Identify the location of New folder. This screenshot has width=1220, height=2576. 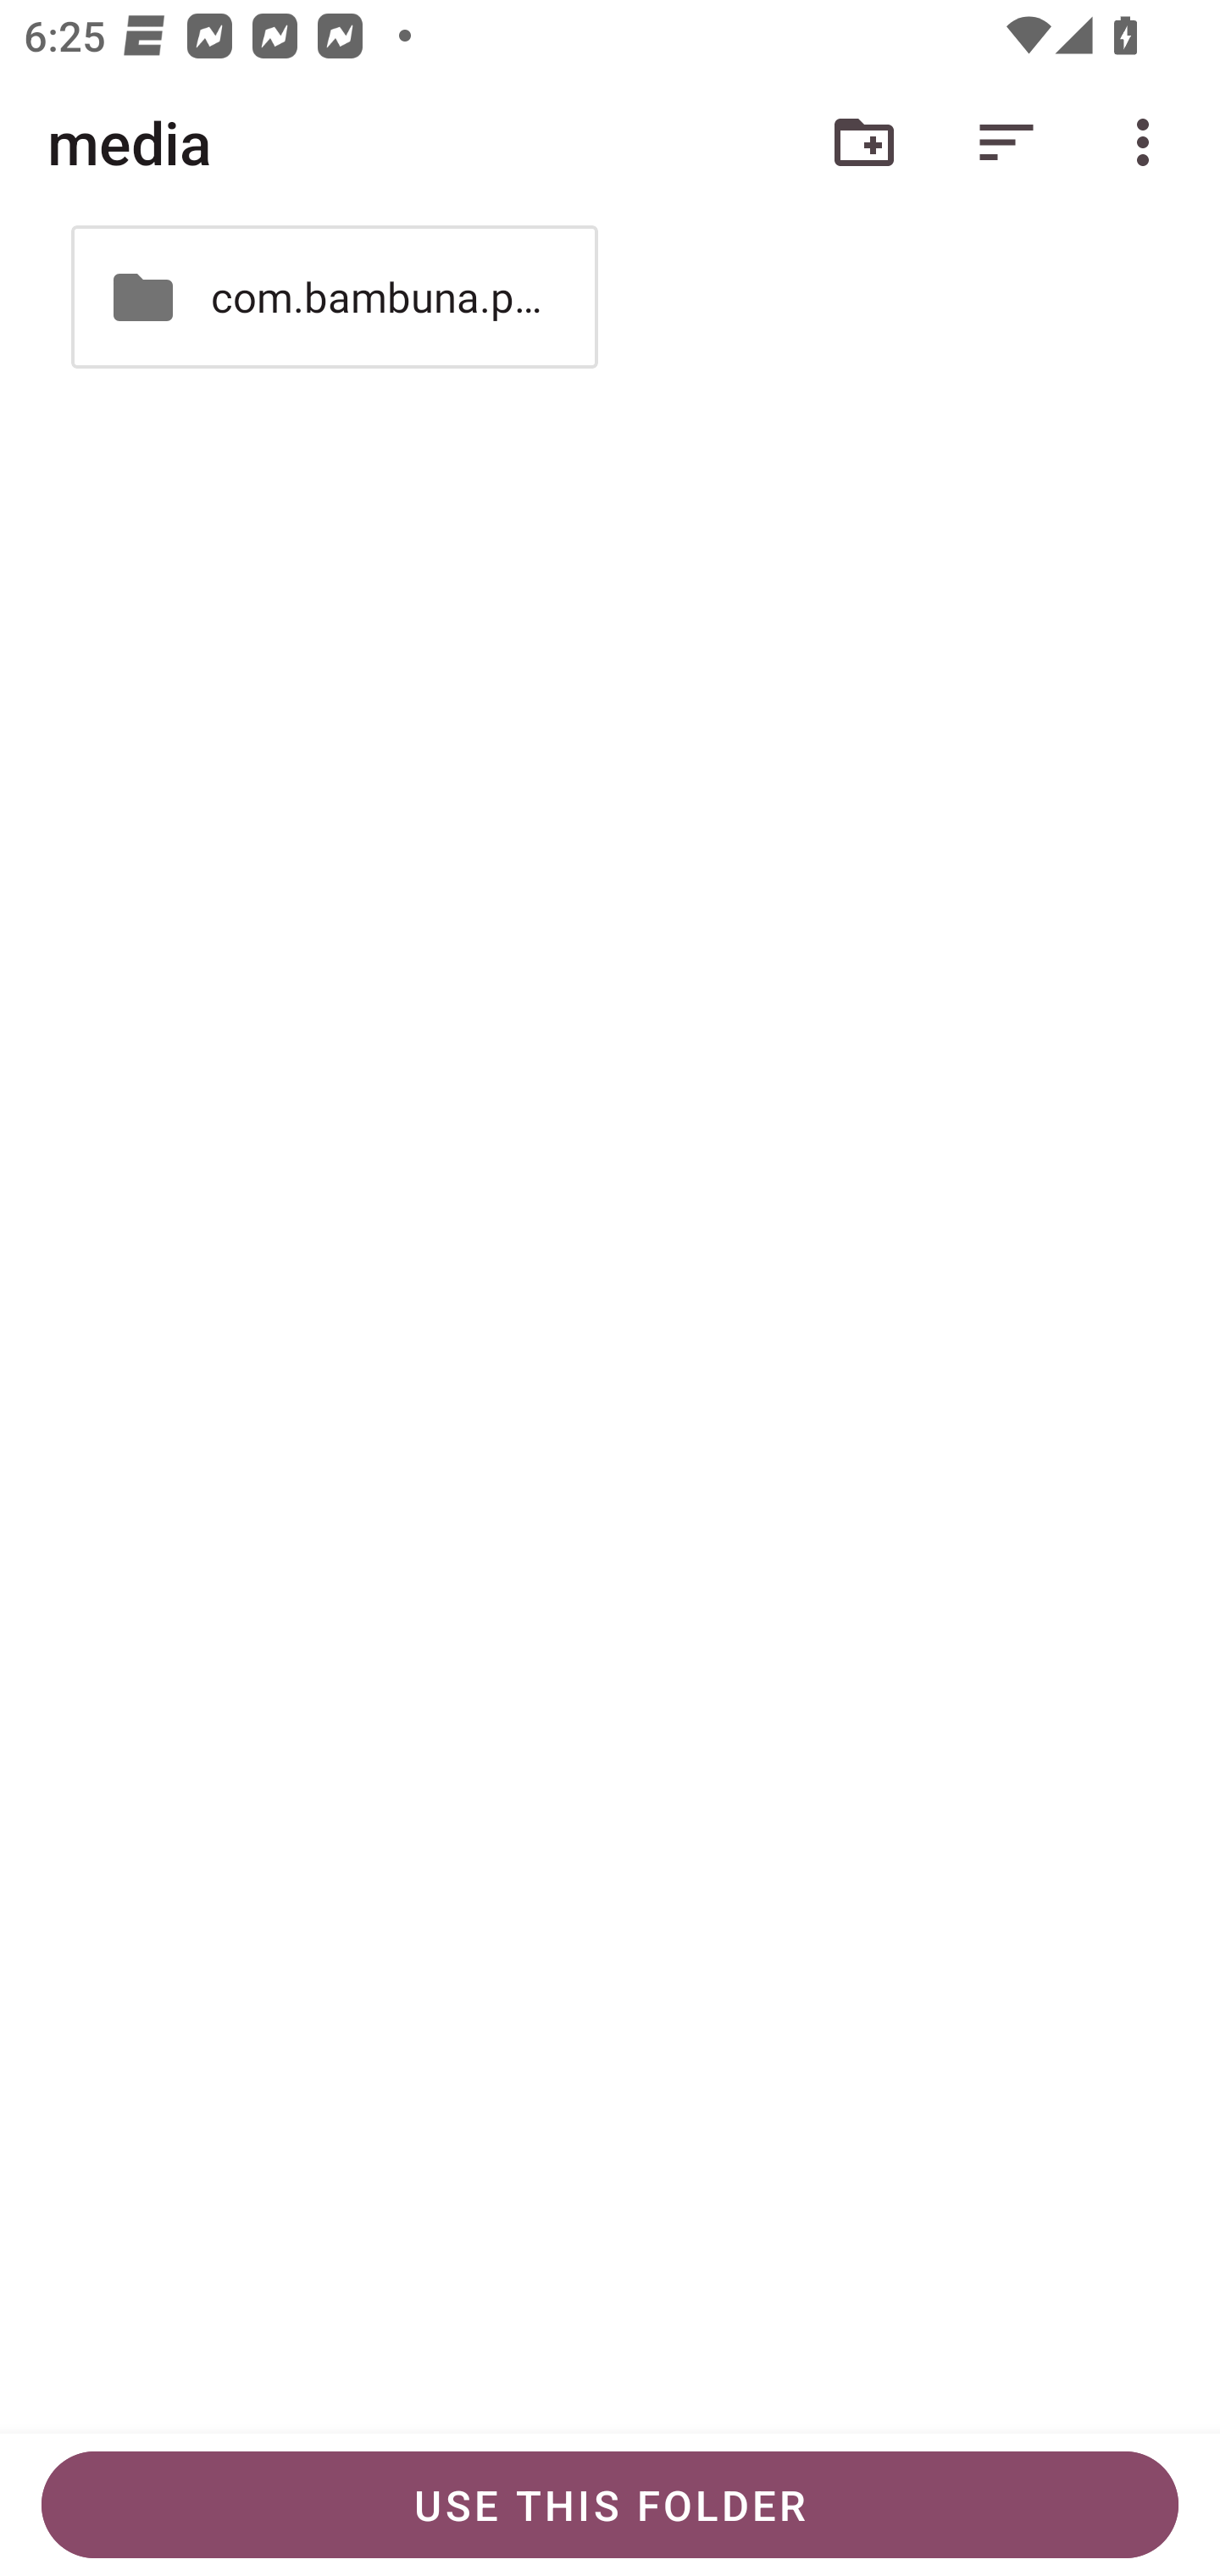
(864, 142).